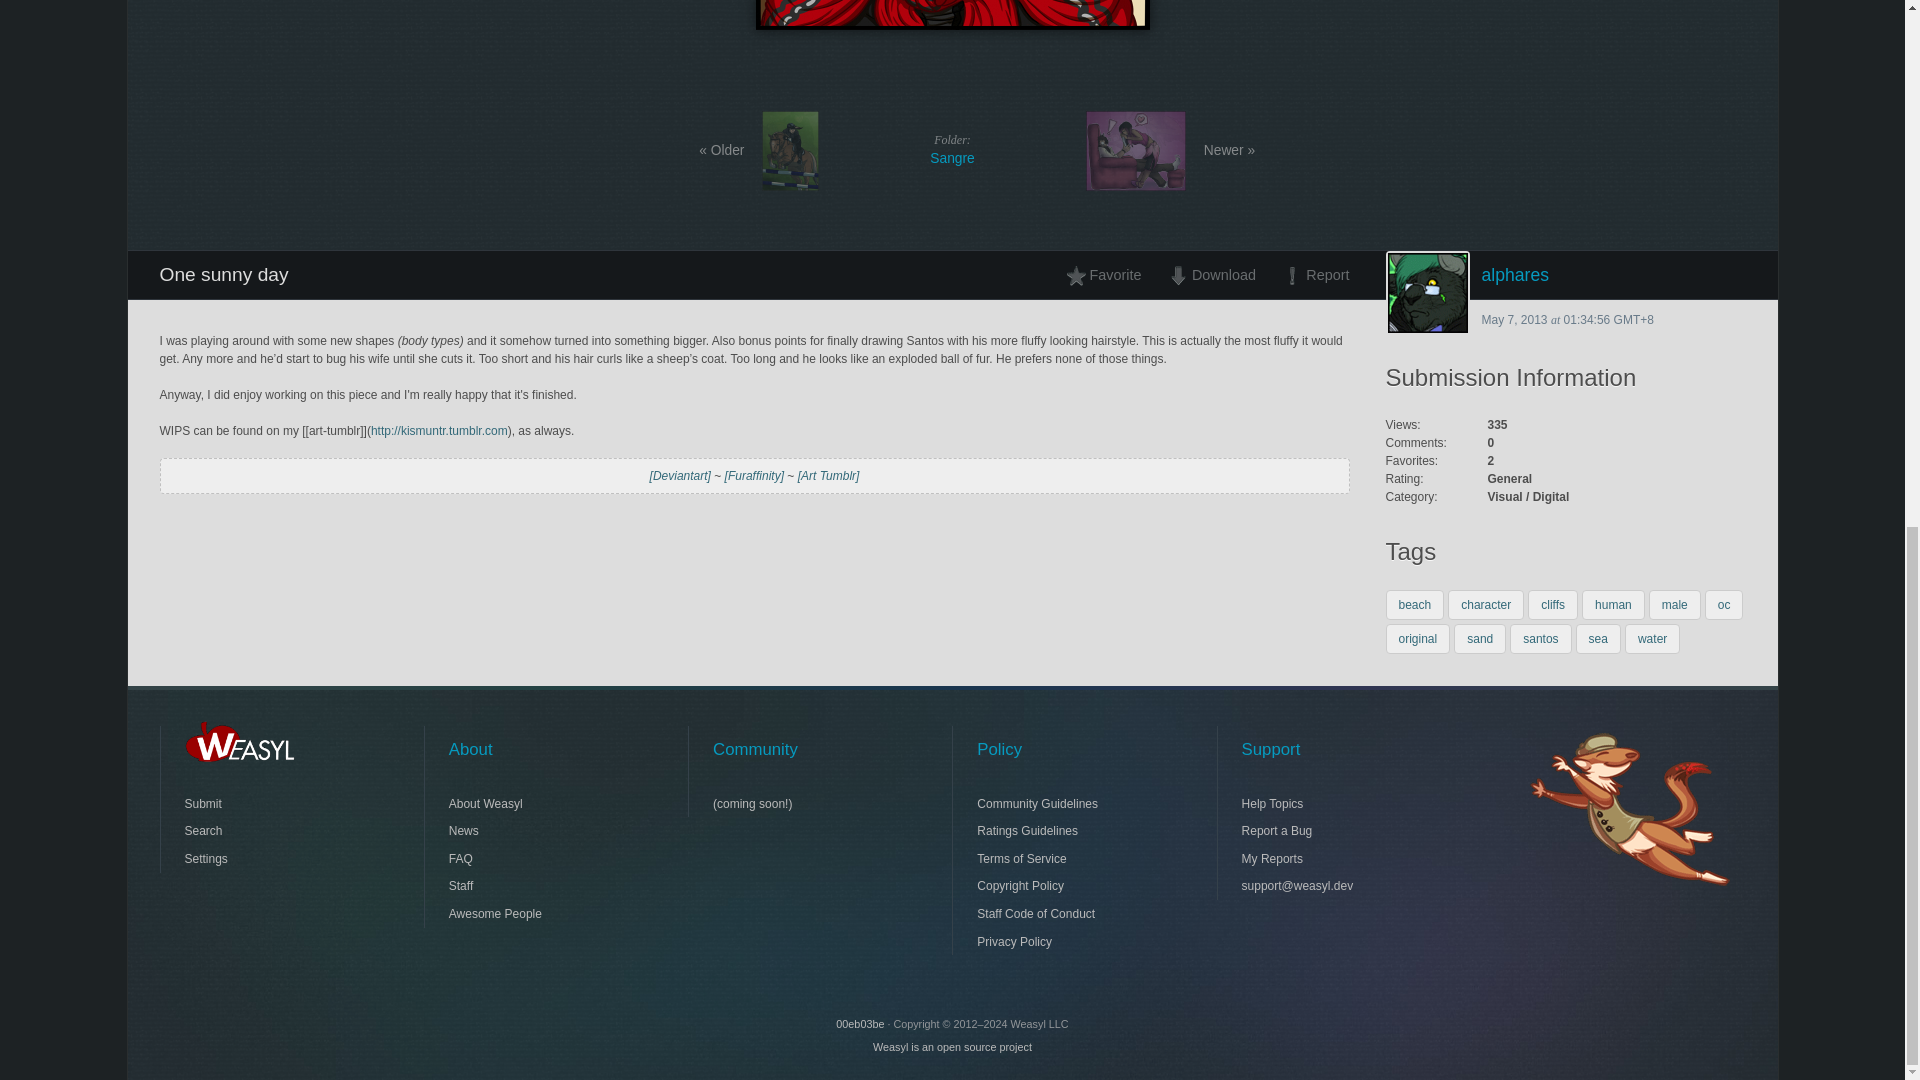 This screenshot has width=1920, height=1080. Describe the element at coordinates (1479, 639) in the screenshot. I see `sand` at that location.